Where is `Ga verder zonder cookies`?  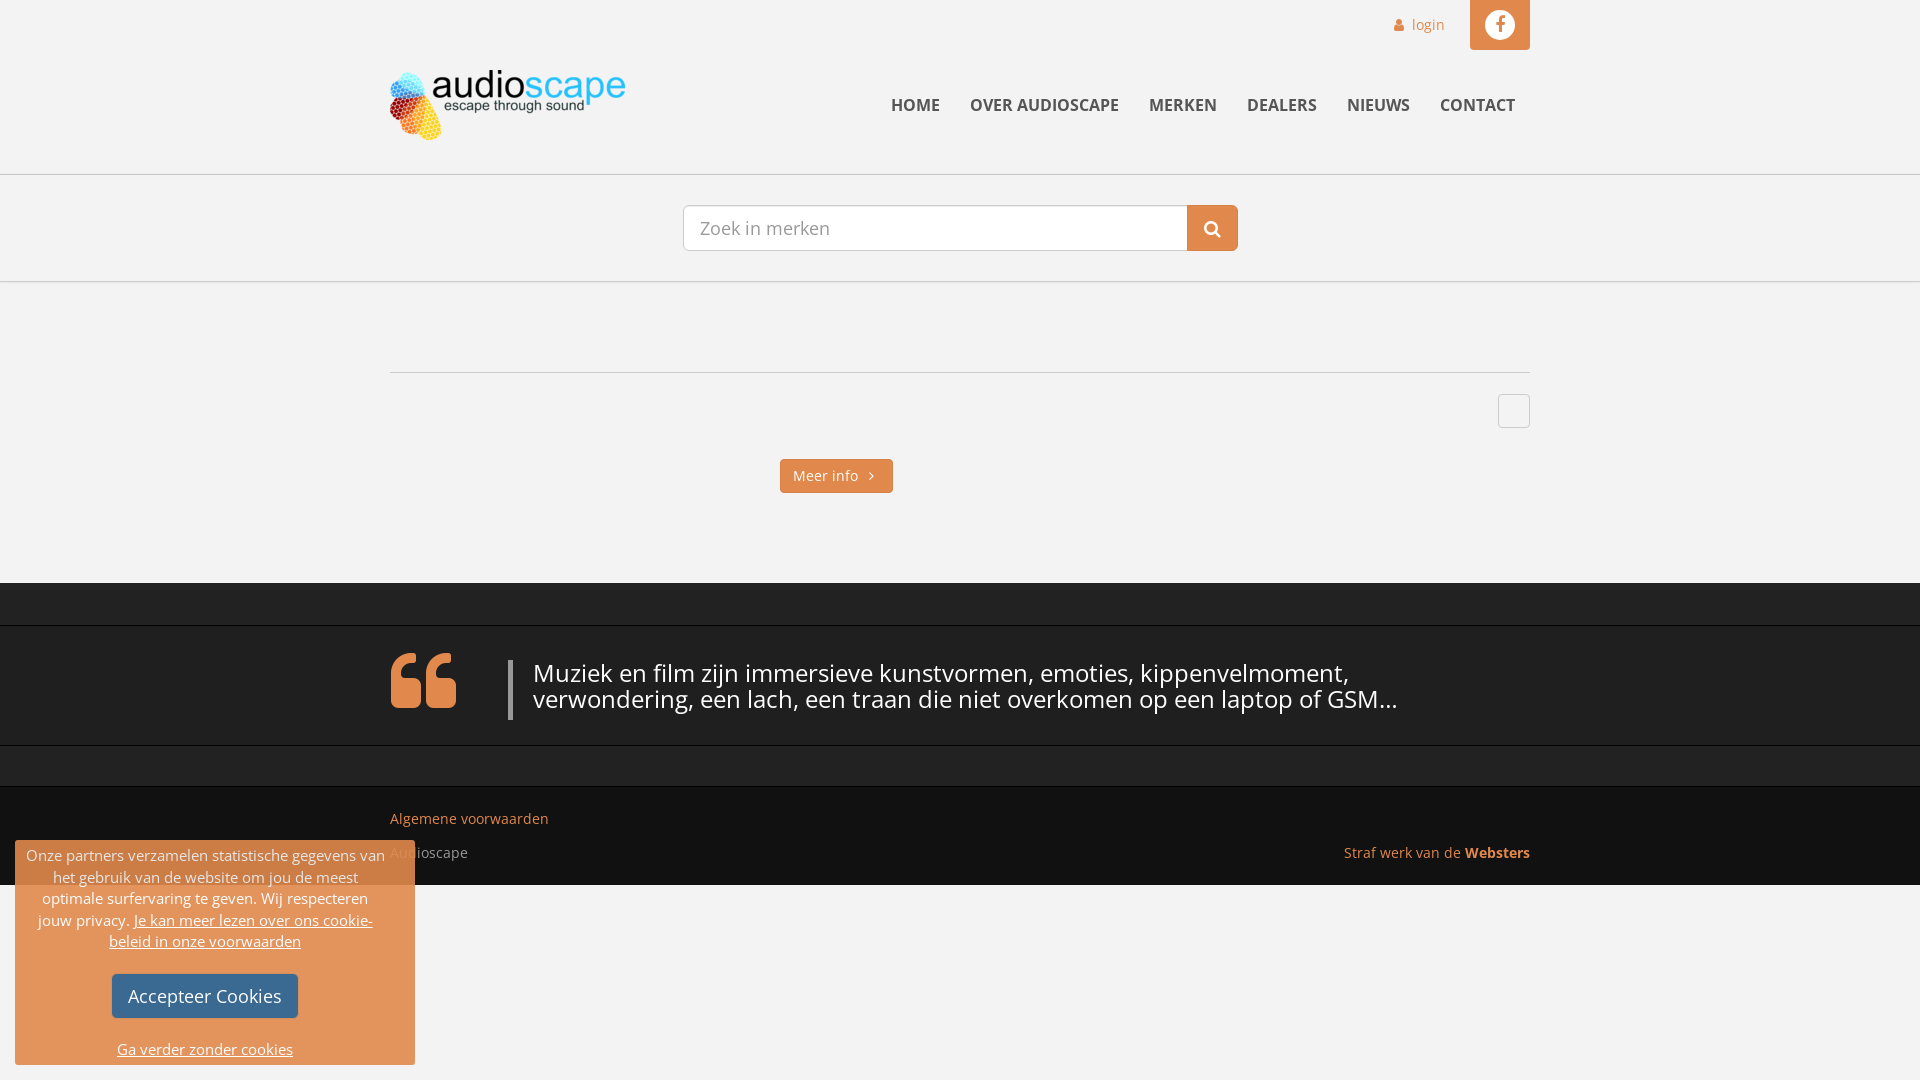
Ga verder zonder cookies is located at coordinates (205, 1050).